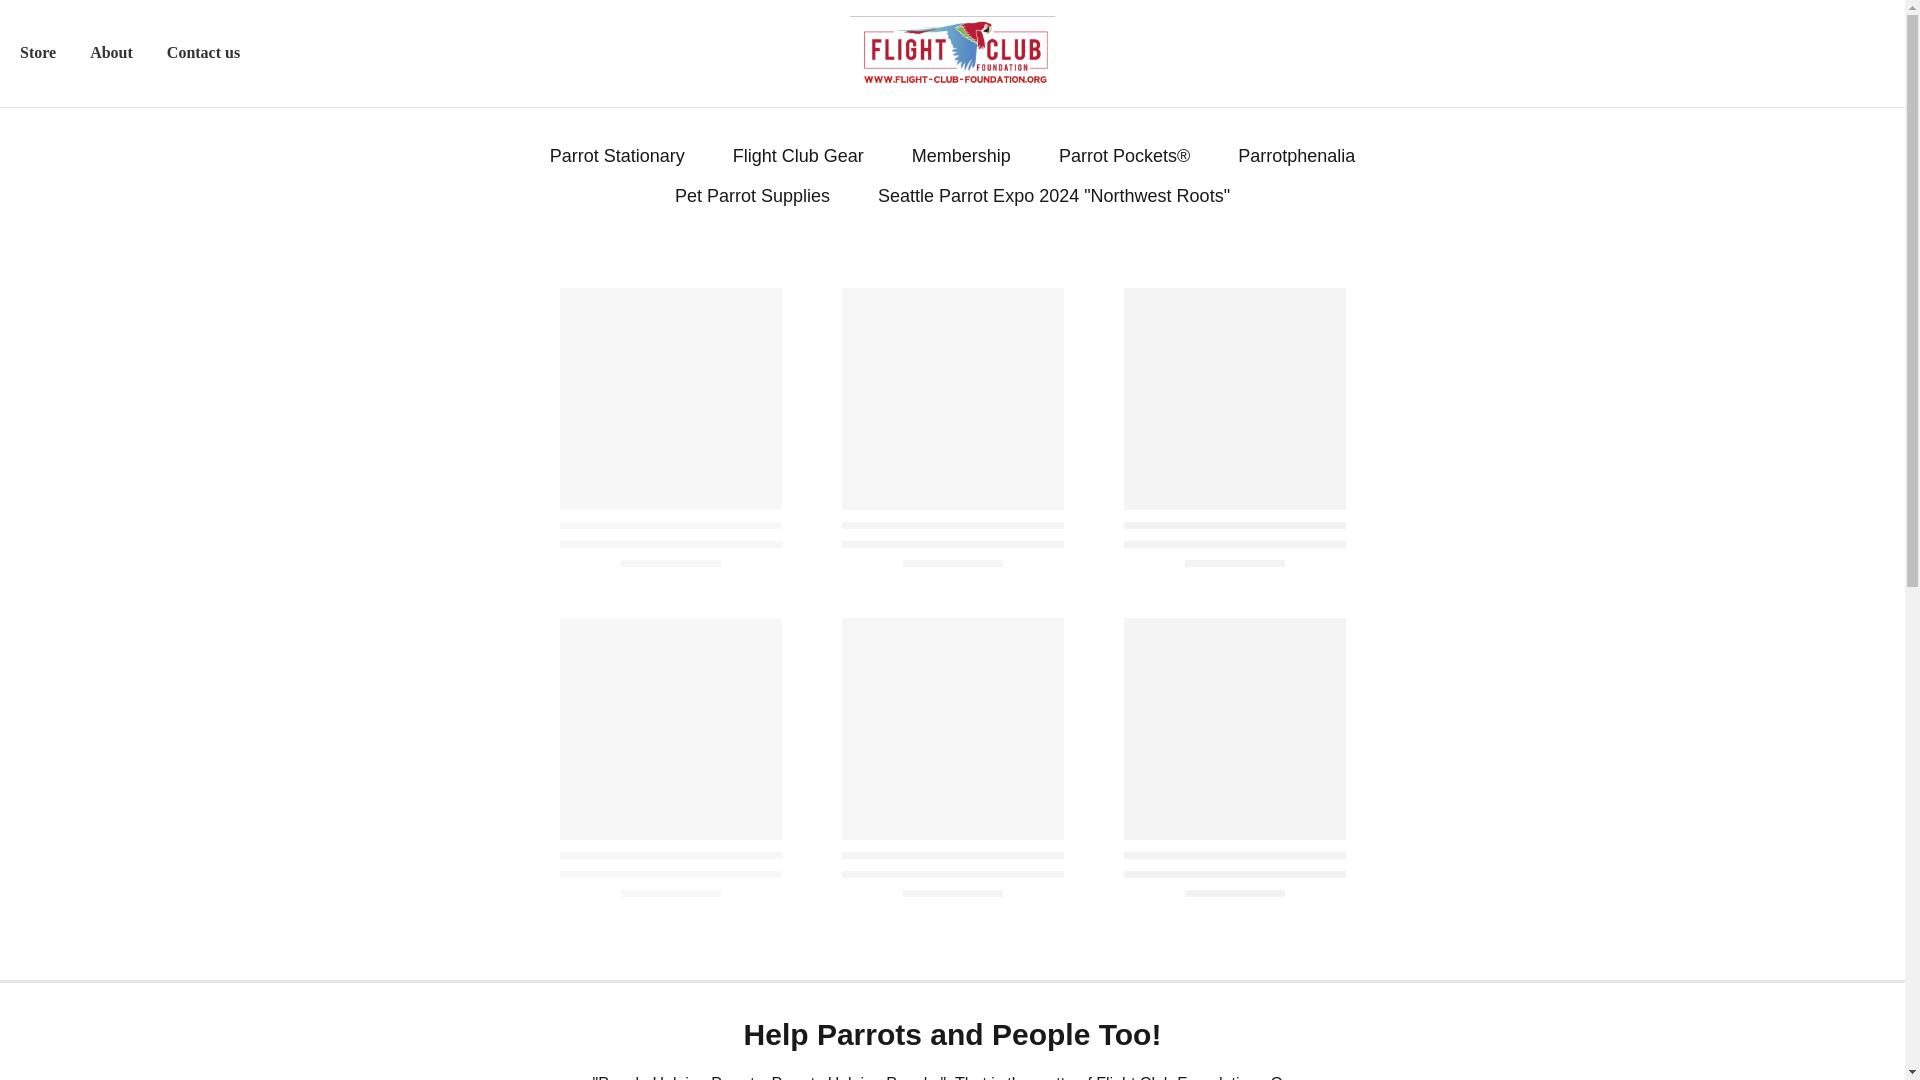 The height and width of the screenshot is (1080, 1920). What do you see at coordinates (752, 196) in the screenshot?
I see `Pet Parrot Supplies` at bounding box center [752, 196].